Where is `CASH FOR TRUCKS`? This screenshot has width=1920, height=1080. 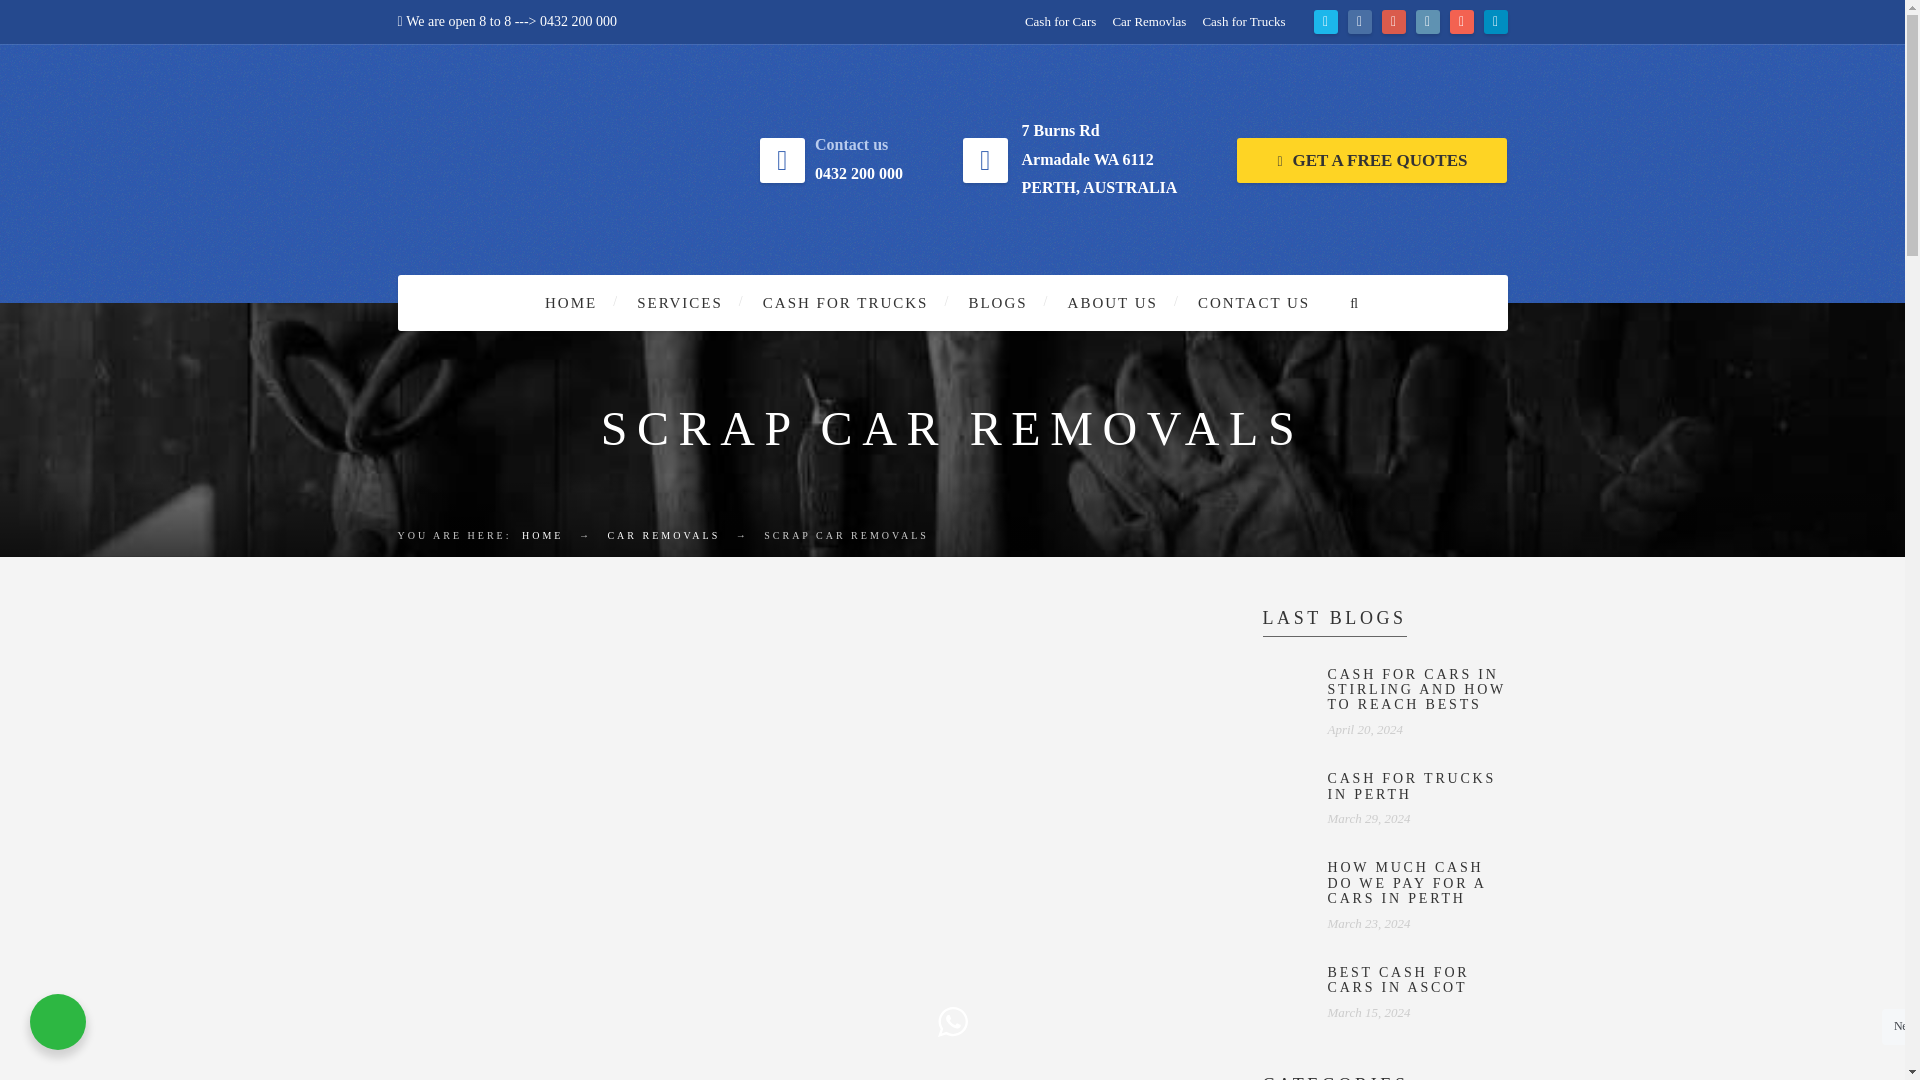
CASH FOR TRUCKS is located at coordinates (846, 302).